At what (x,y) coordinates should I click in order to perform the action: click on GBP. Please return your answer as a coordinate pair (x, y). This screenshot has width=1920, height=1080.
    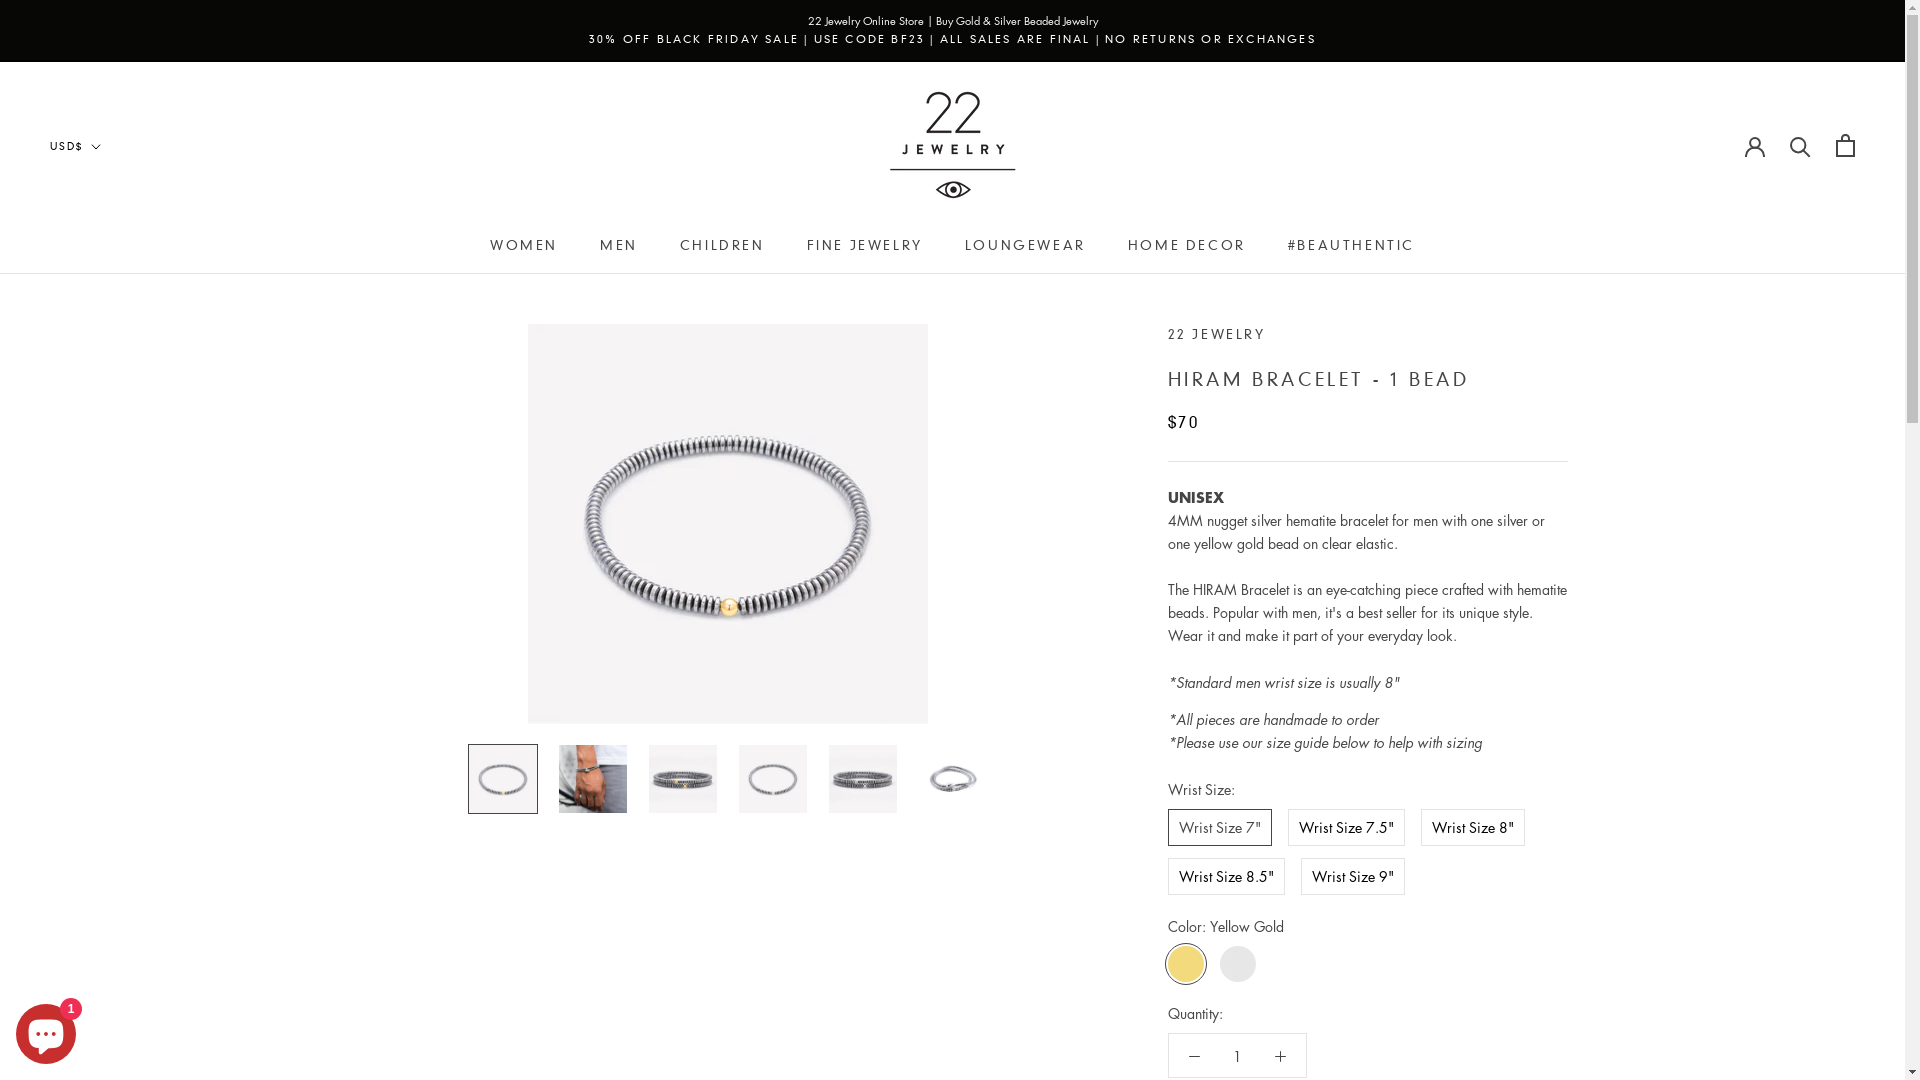
    Looking at the image, I should click on (110, 296).